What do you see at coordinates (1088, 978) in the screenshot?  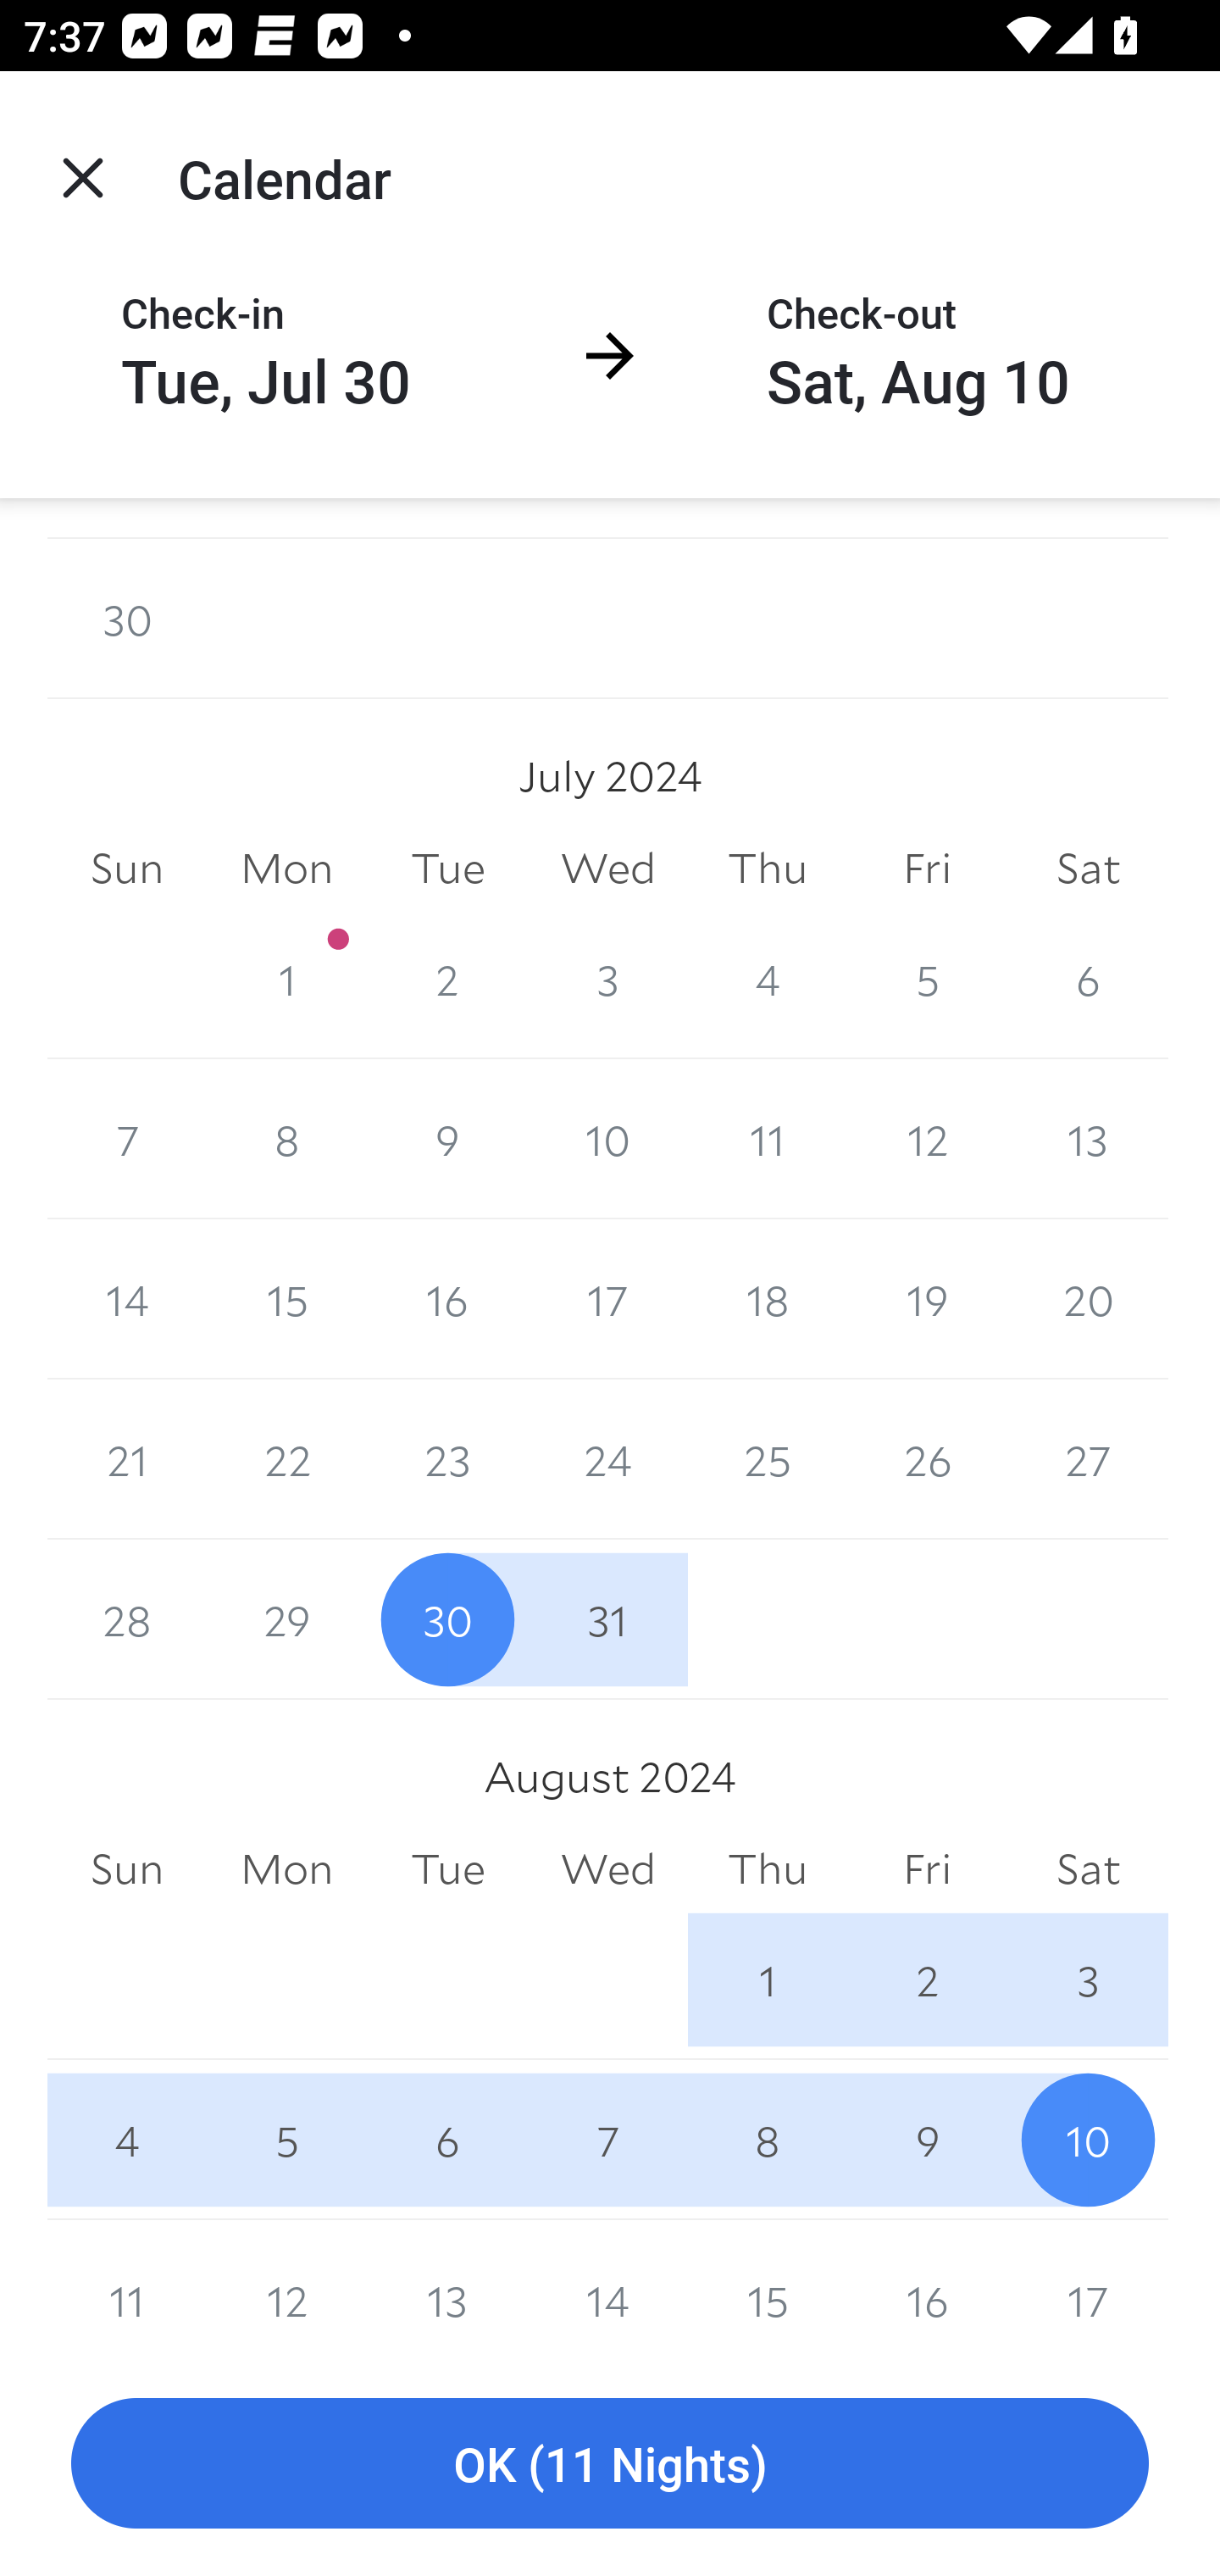 I see `6 6 July 2024` at bounding box center [1088, 978].